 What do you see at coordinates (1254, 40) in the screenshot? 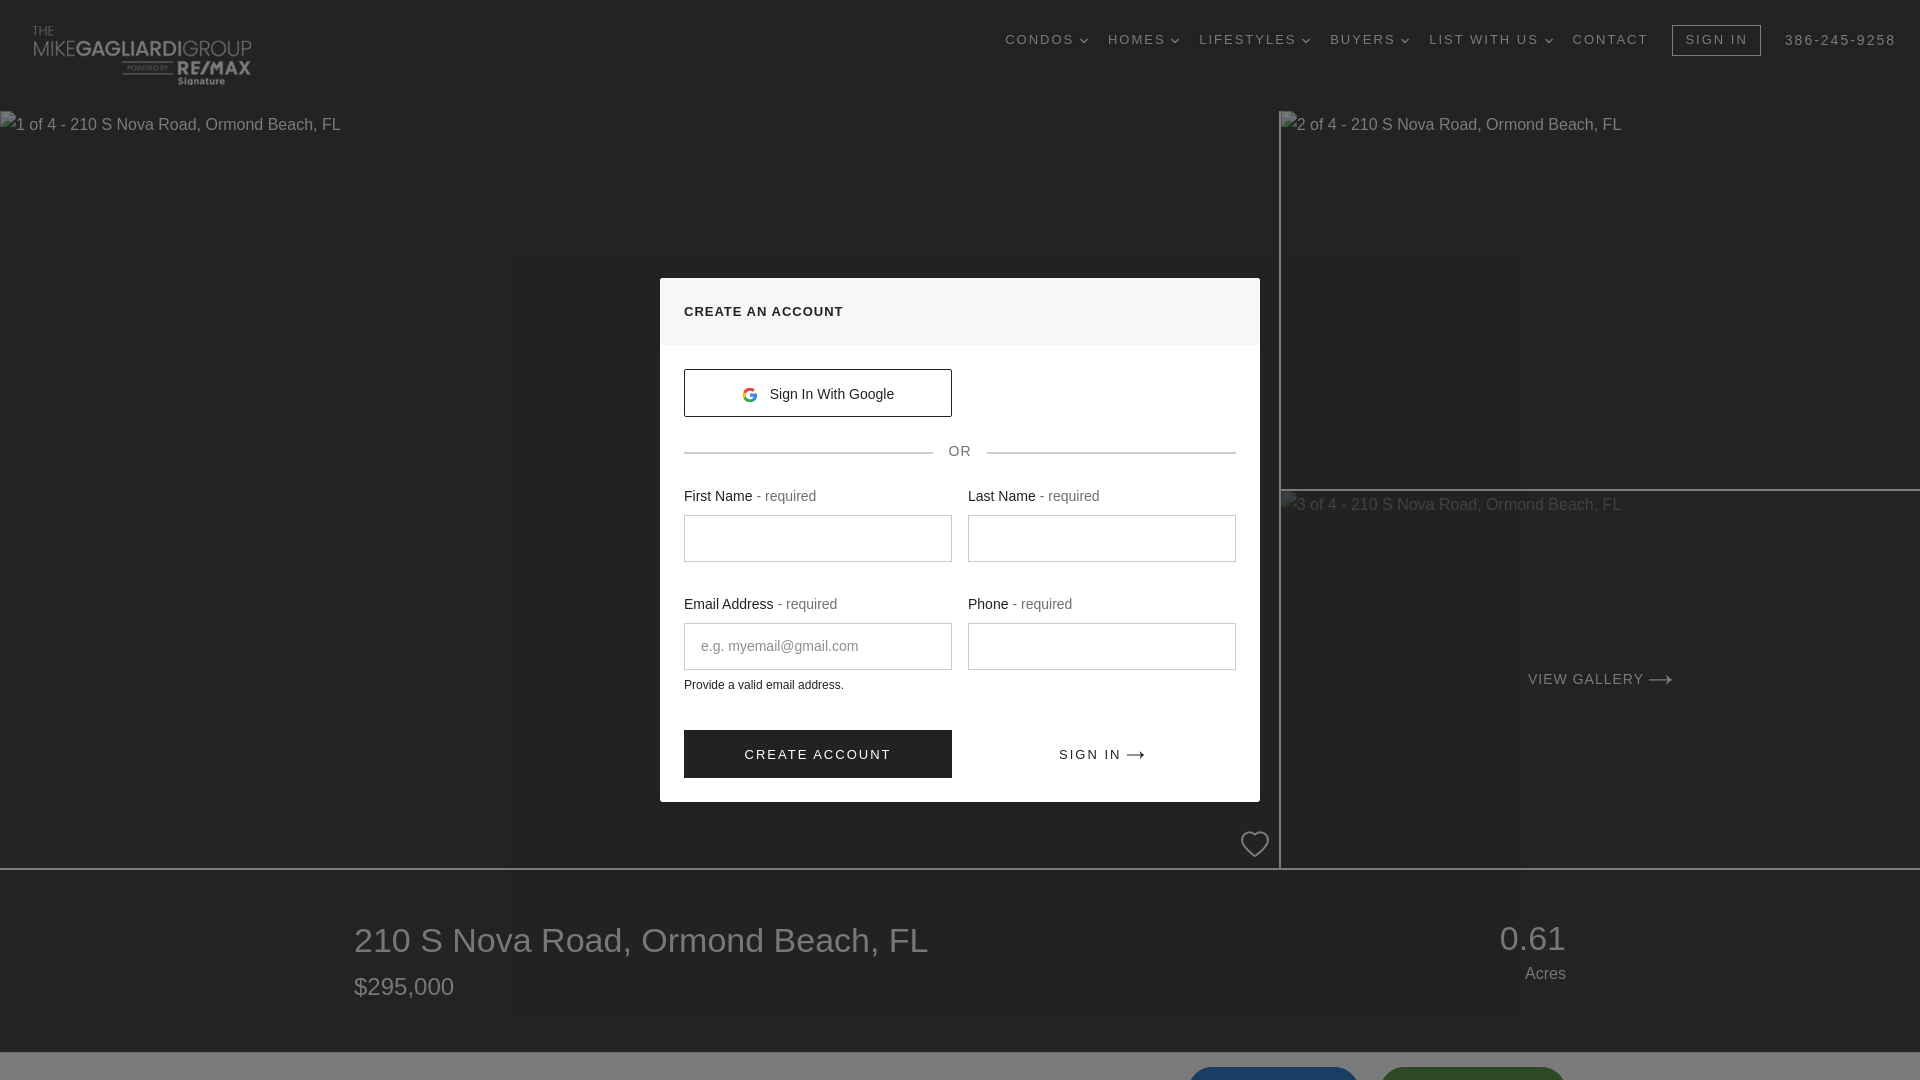
I see `LIFESTYLES DROPDOWN ARROW` at bounding box center [1254, 40].